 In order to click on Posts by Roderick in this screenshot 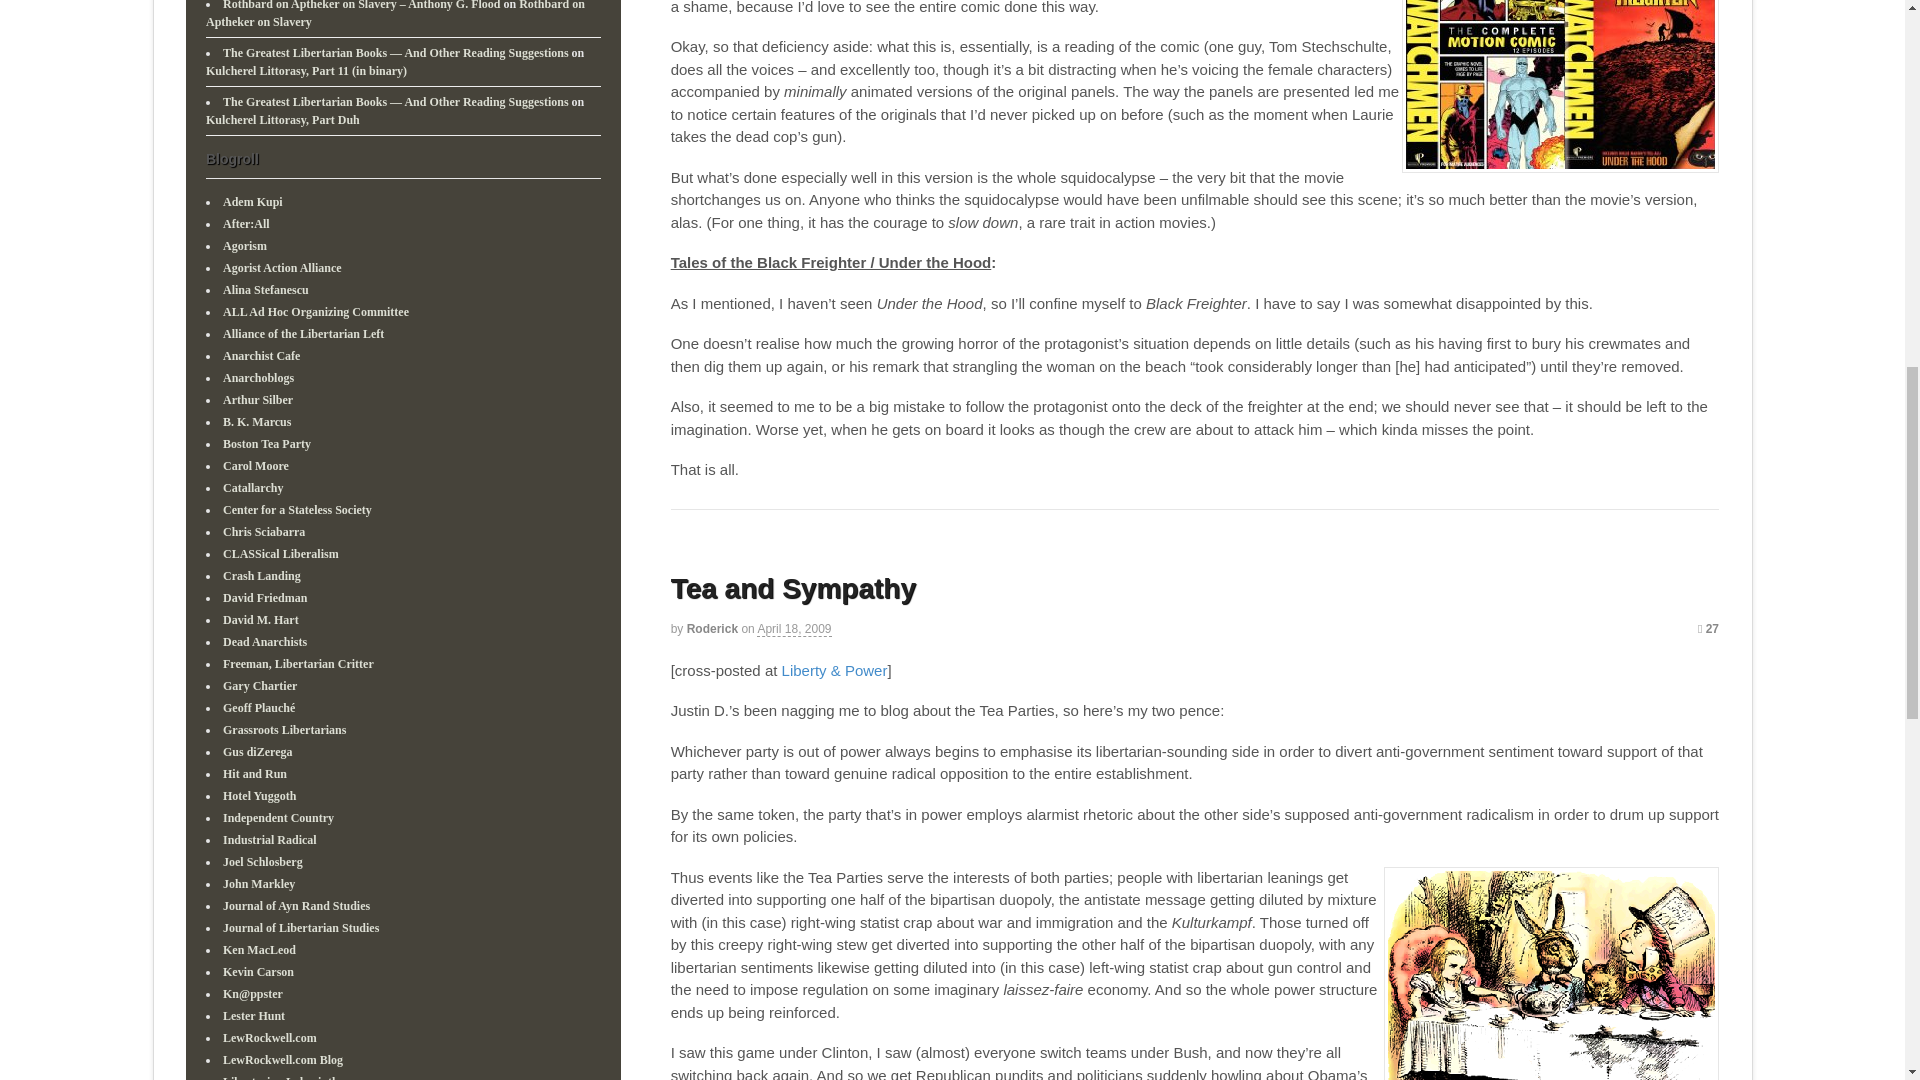, I will do `click(712, 629)`.